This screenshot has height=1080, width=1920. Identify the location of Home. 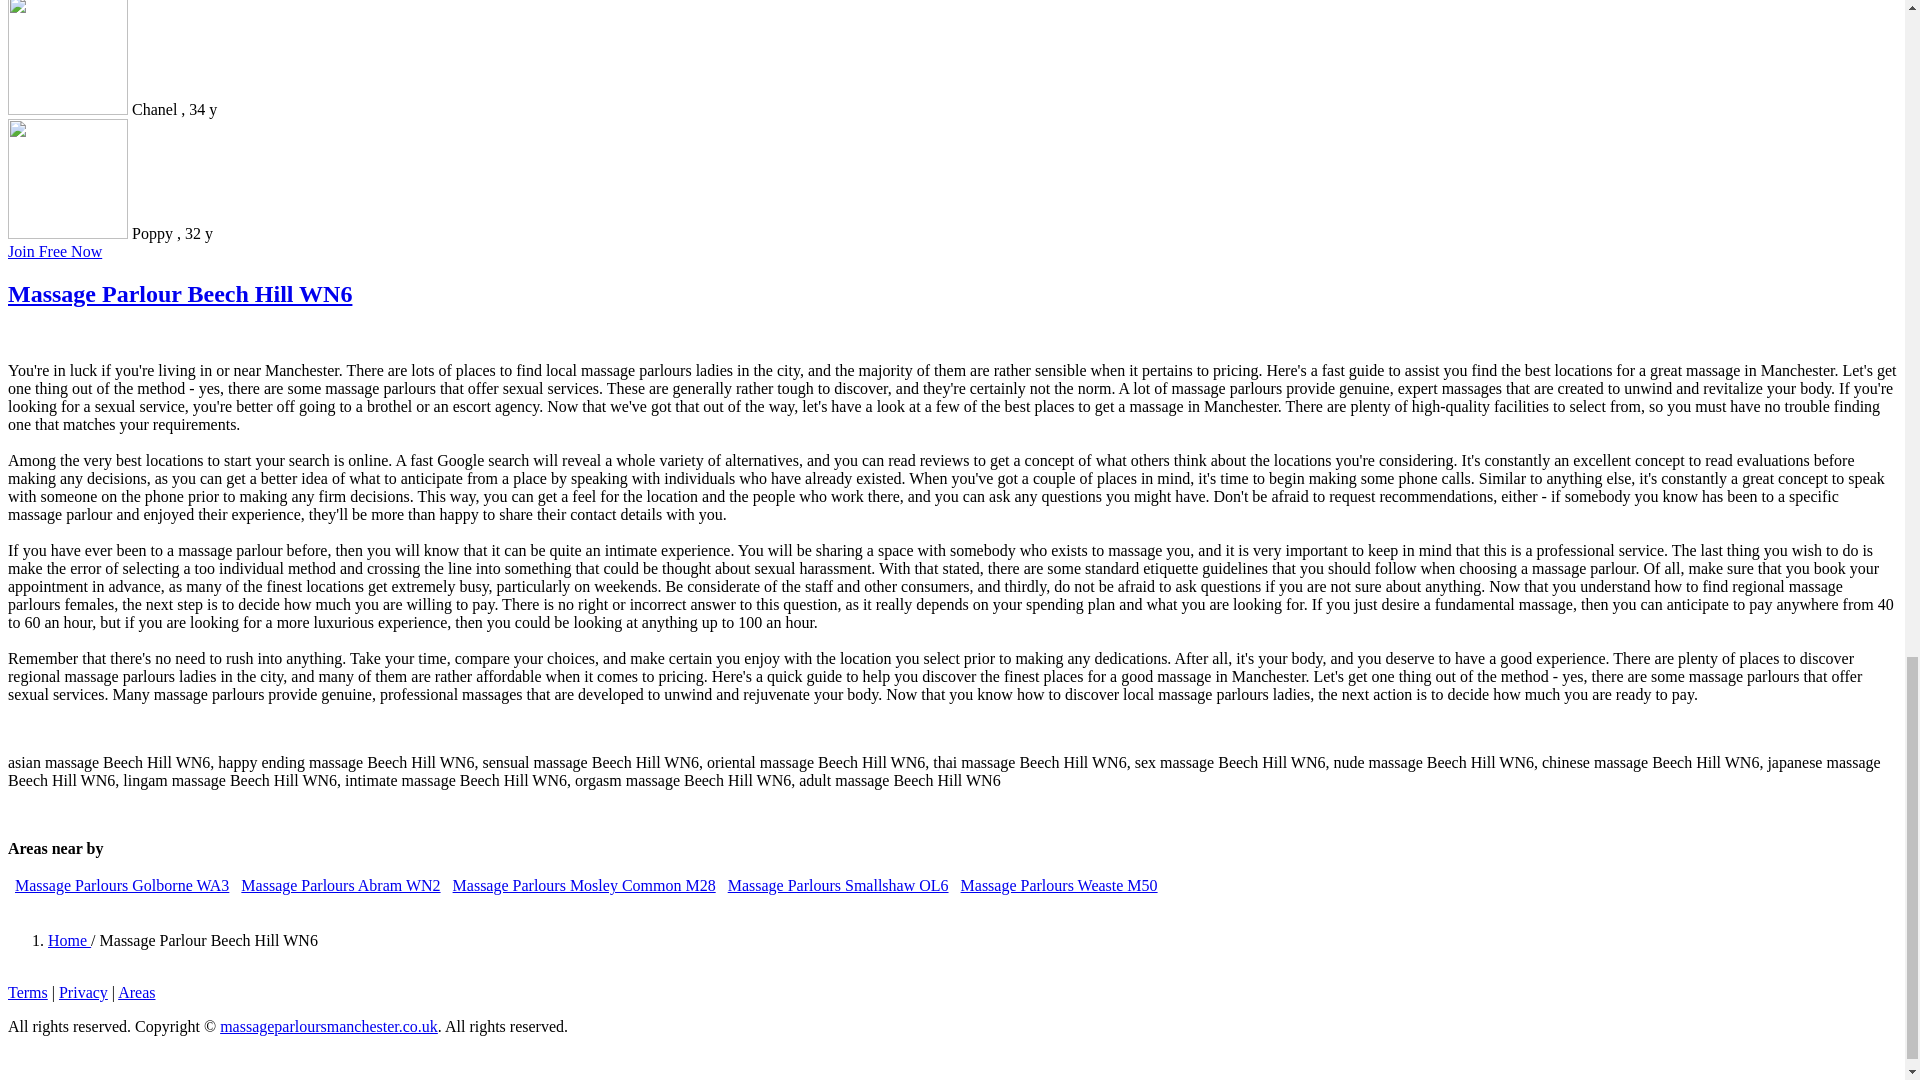
(69, 940).